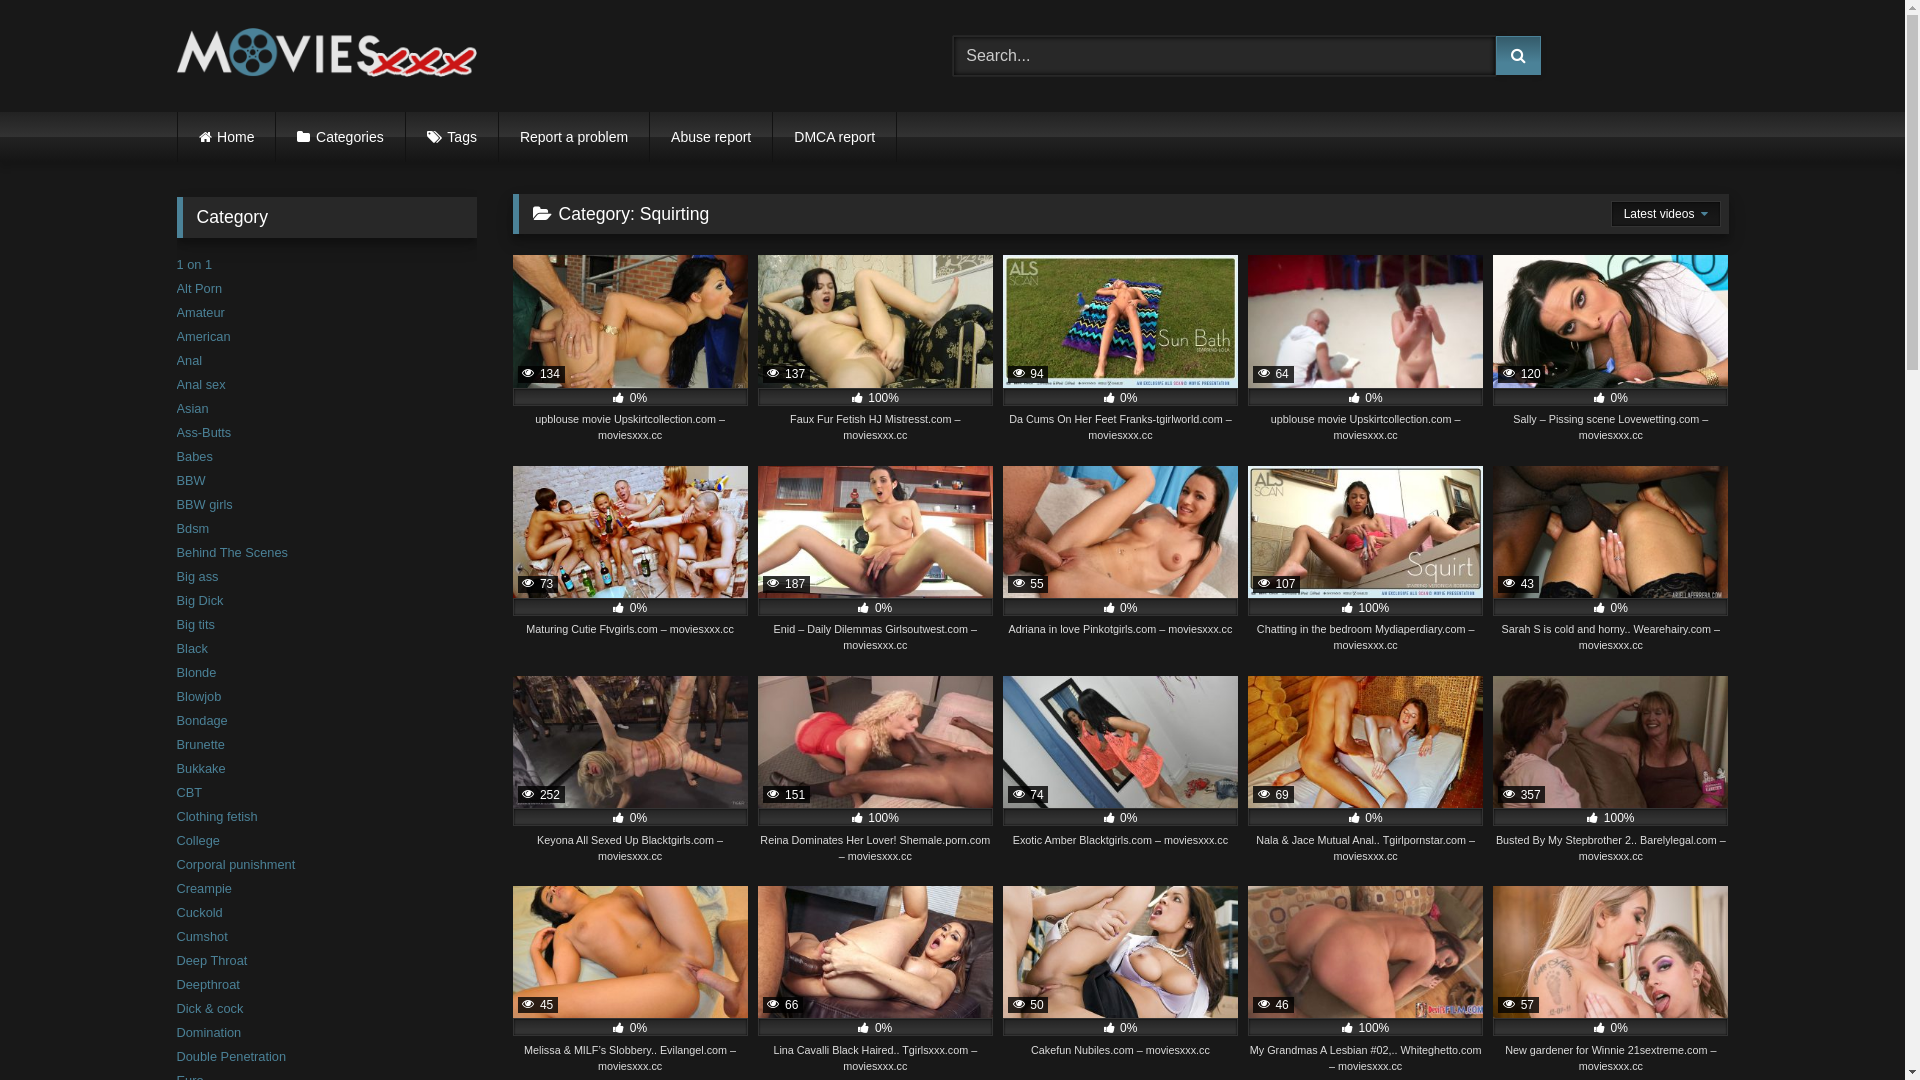 This screenshot has width=1920, height=1080. I want to click on Categories, so click(340, 137).